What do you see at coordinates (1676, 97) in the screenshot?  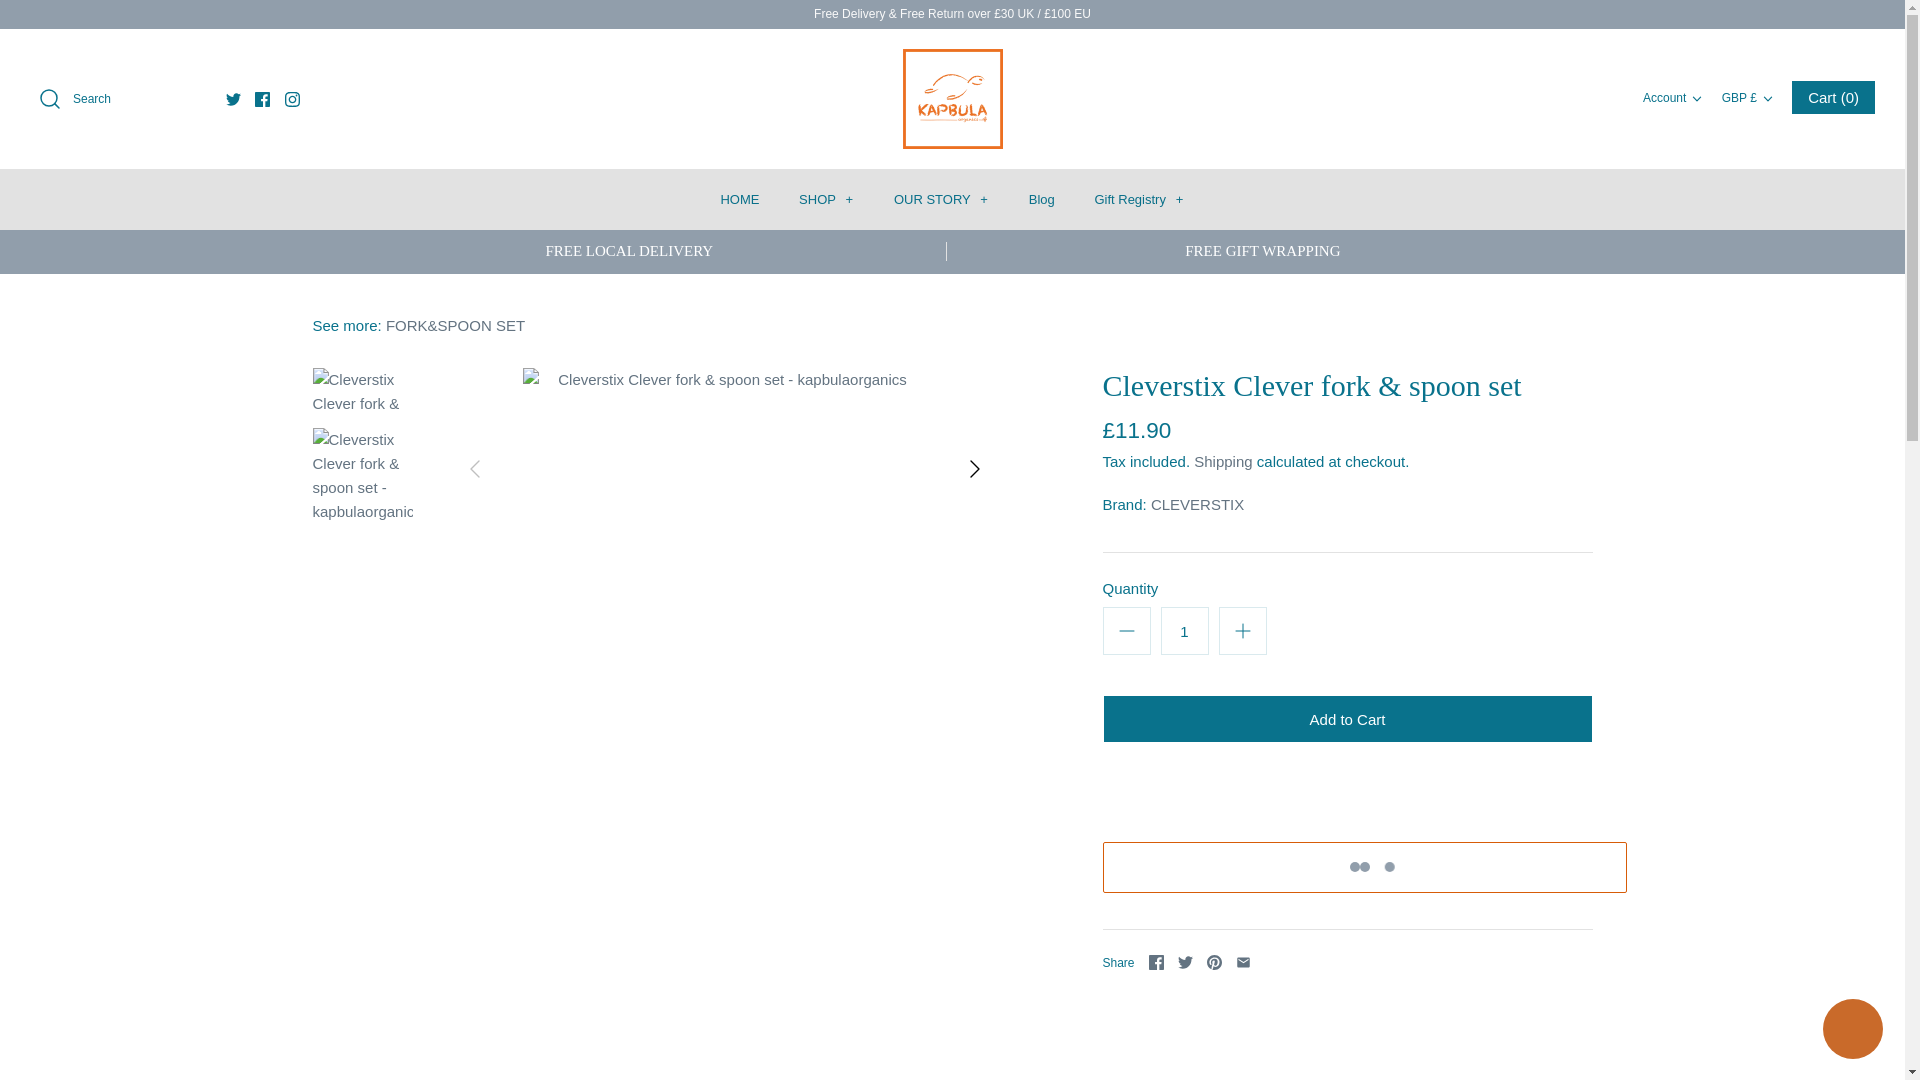 I see `Account` at bounding box center [1676, 97].